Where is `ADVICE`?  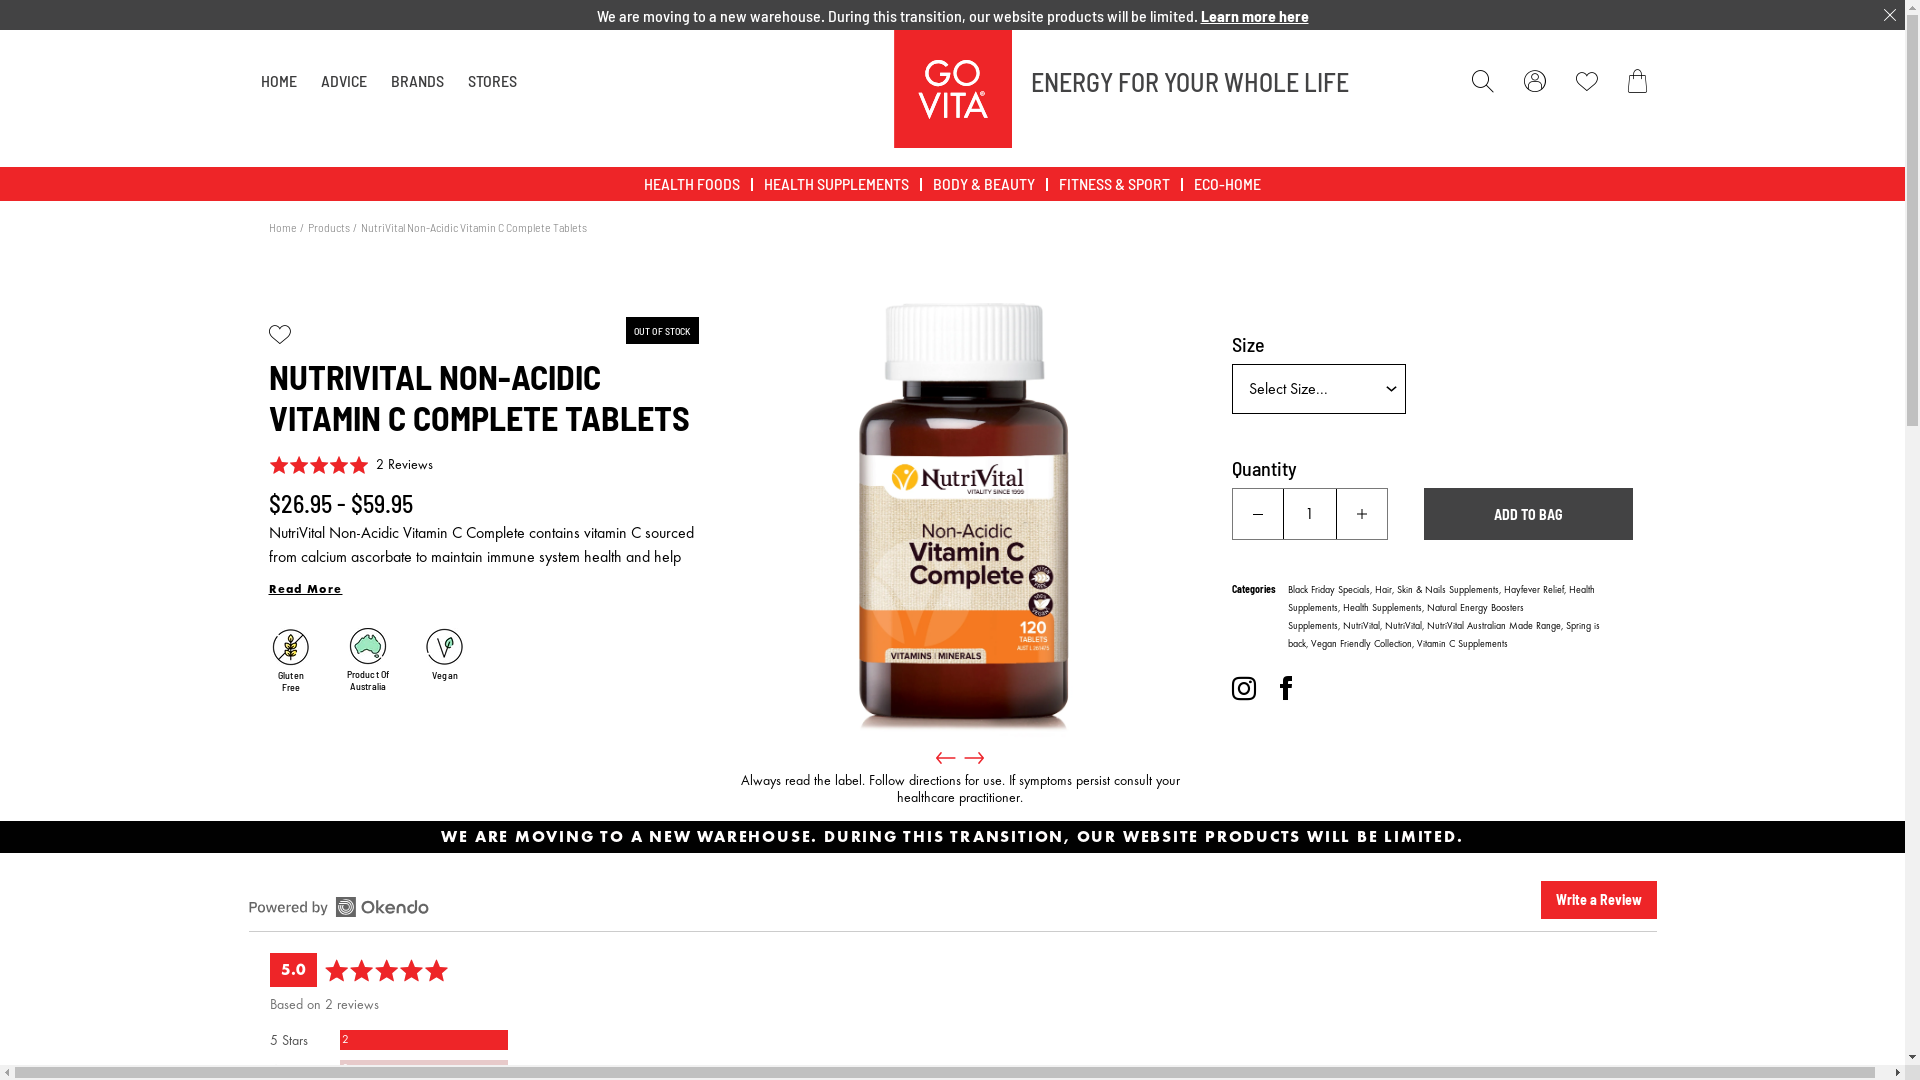 ADVICE is located at coordinates (343, 81).